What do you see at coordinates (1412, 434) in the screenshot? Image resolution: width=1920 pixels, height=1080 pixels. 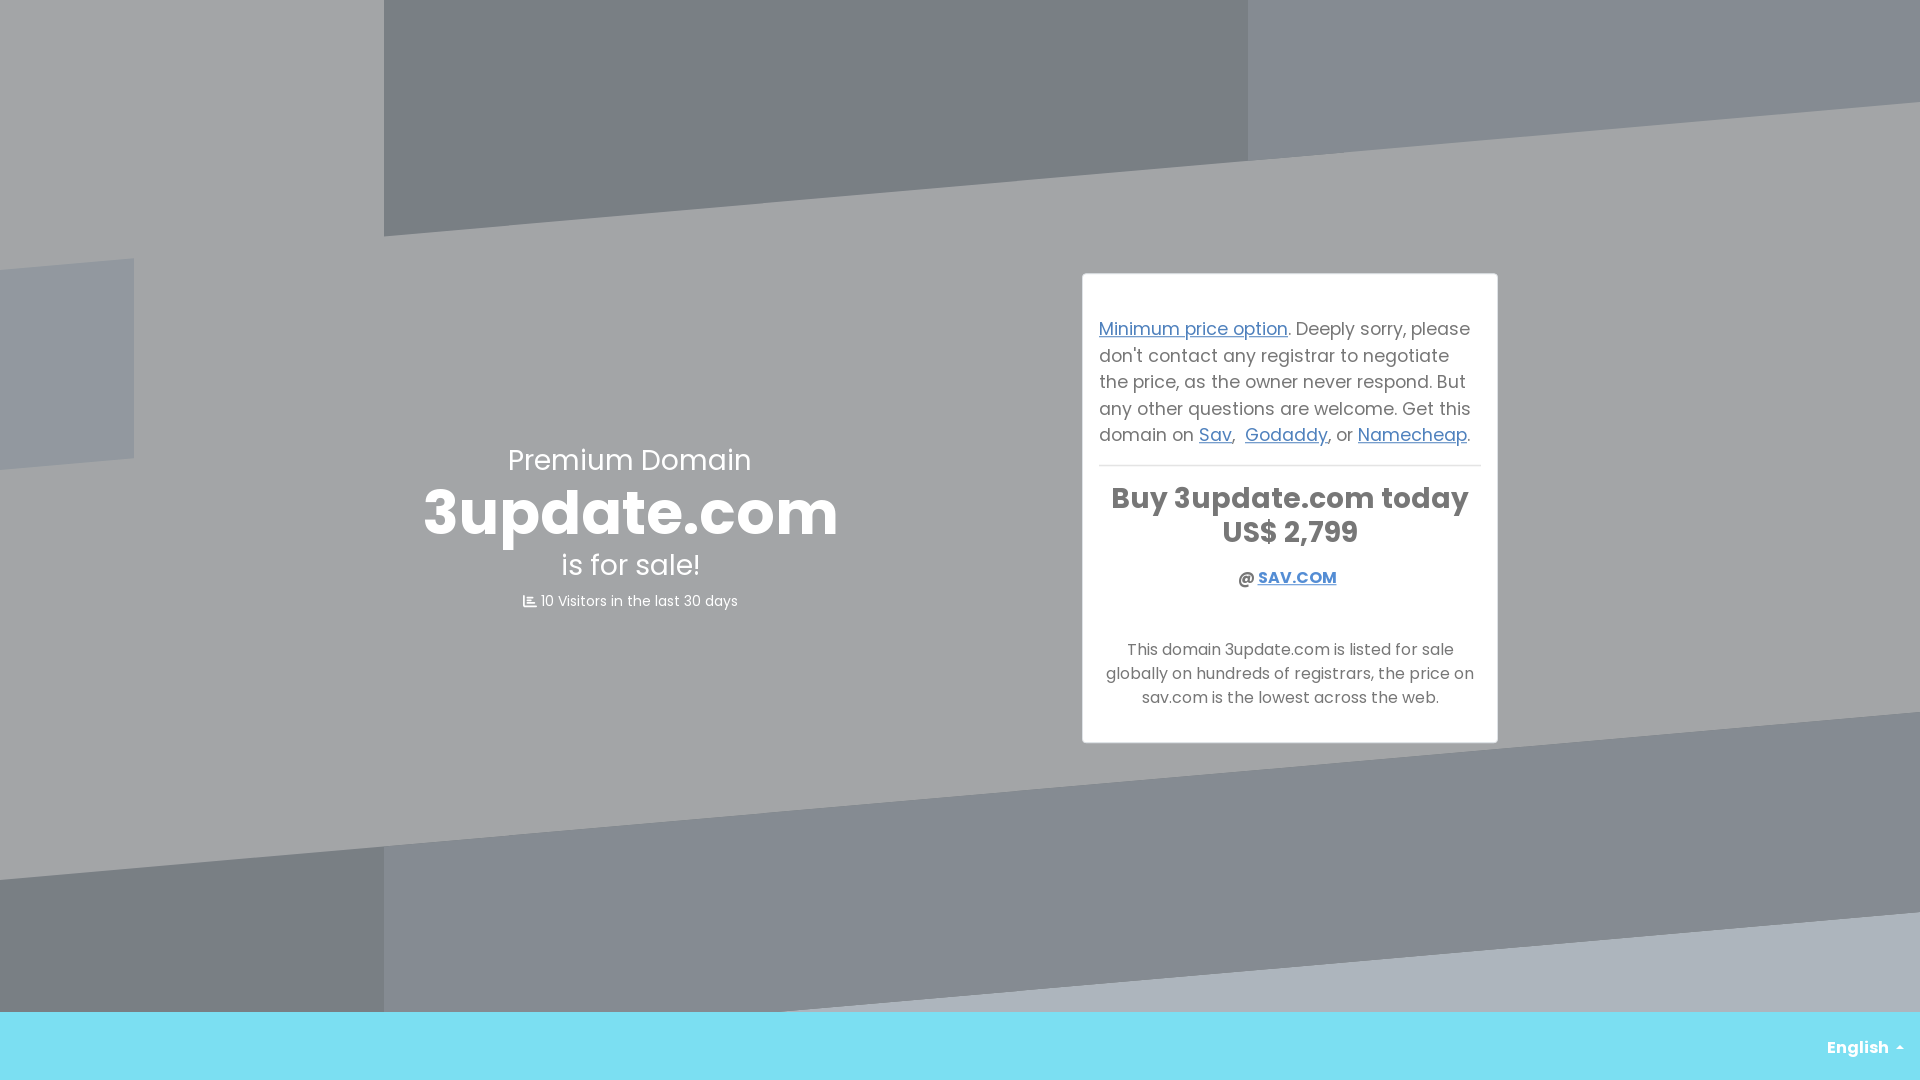 I see `Namecheap` at bounding box center [1412, 434].